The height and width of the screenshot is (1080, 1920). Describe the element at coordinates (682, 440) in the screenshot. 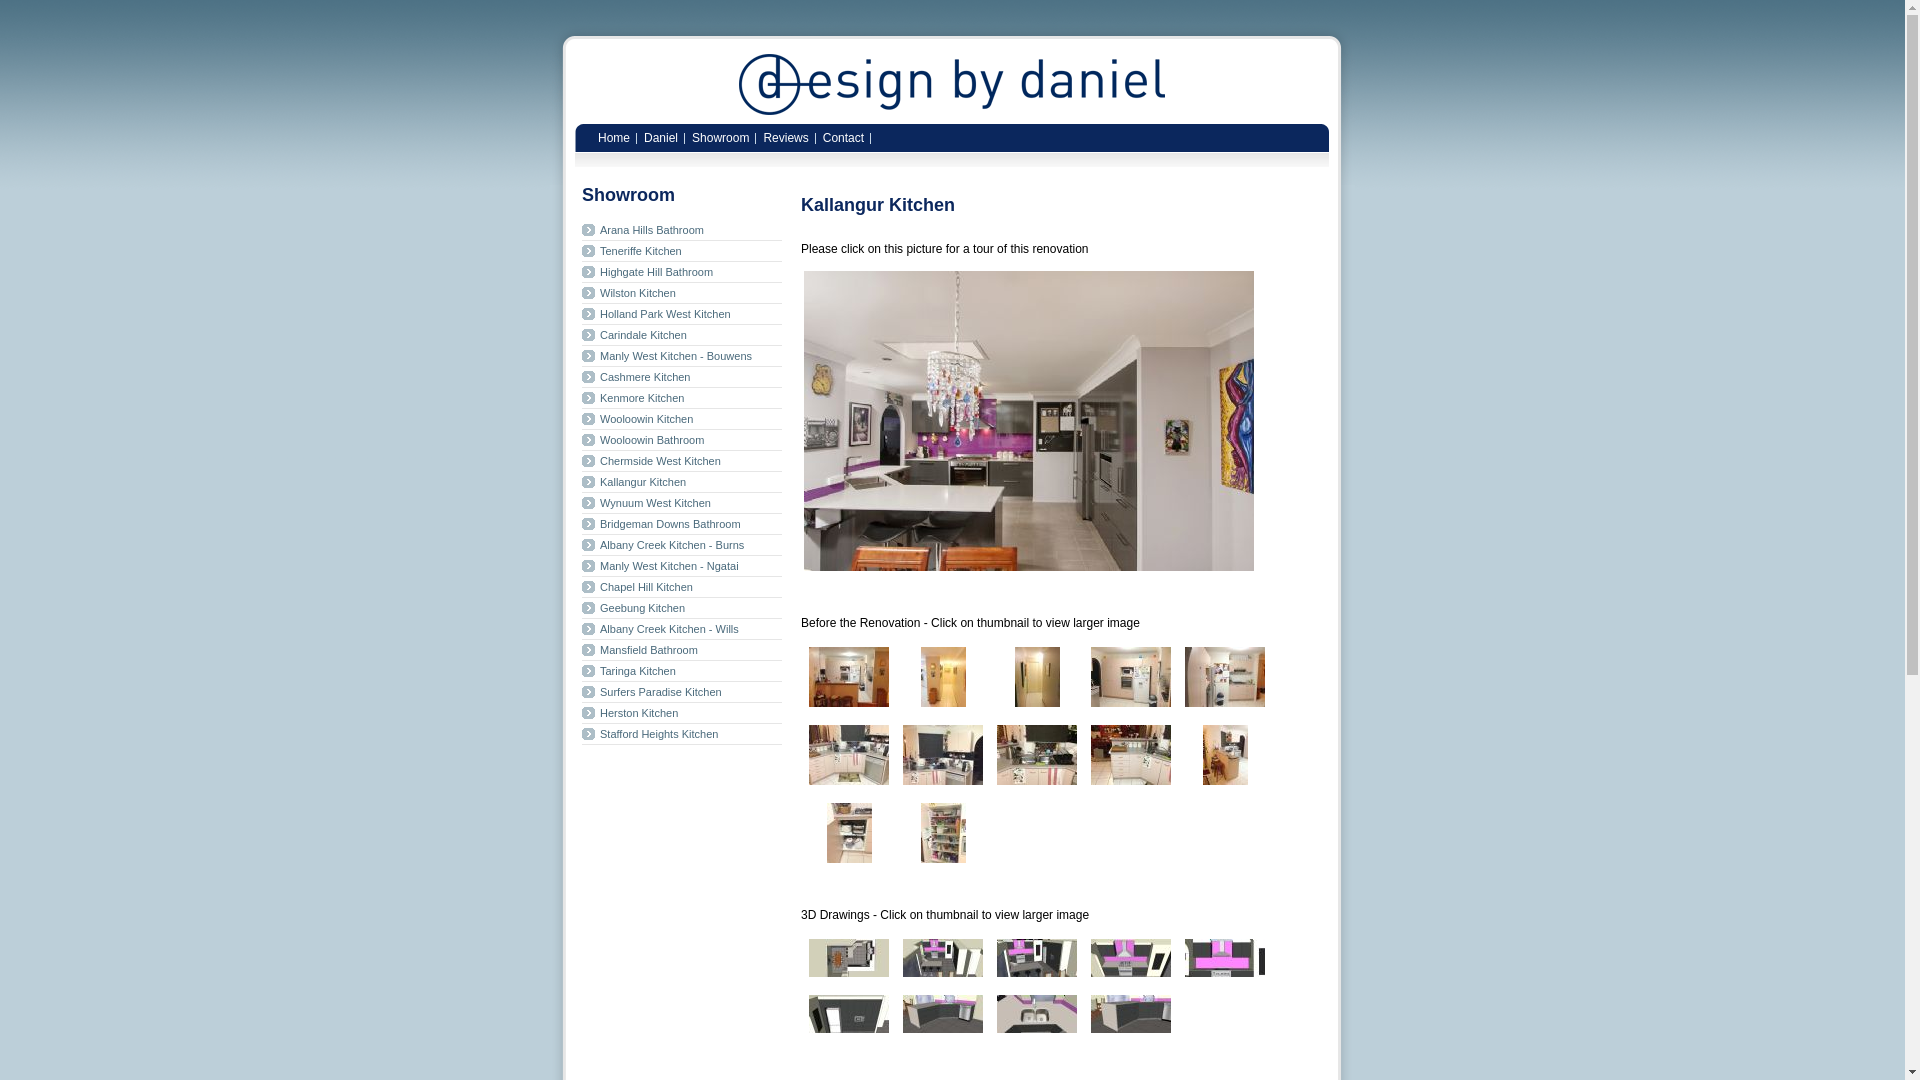

I see `Wooloowin Bathroom` at that location.